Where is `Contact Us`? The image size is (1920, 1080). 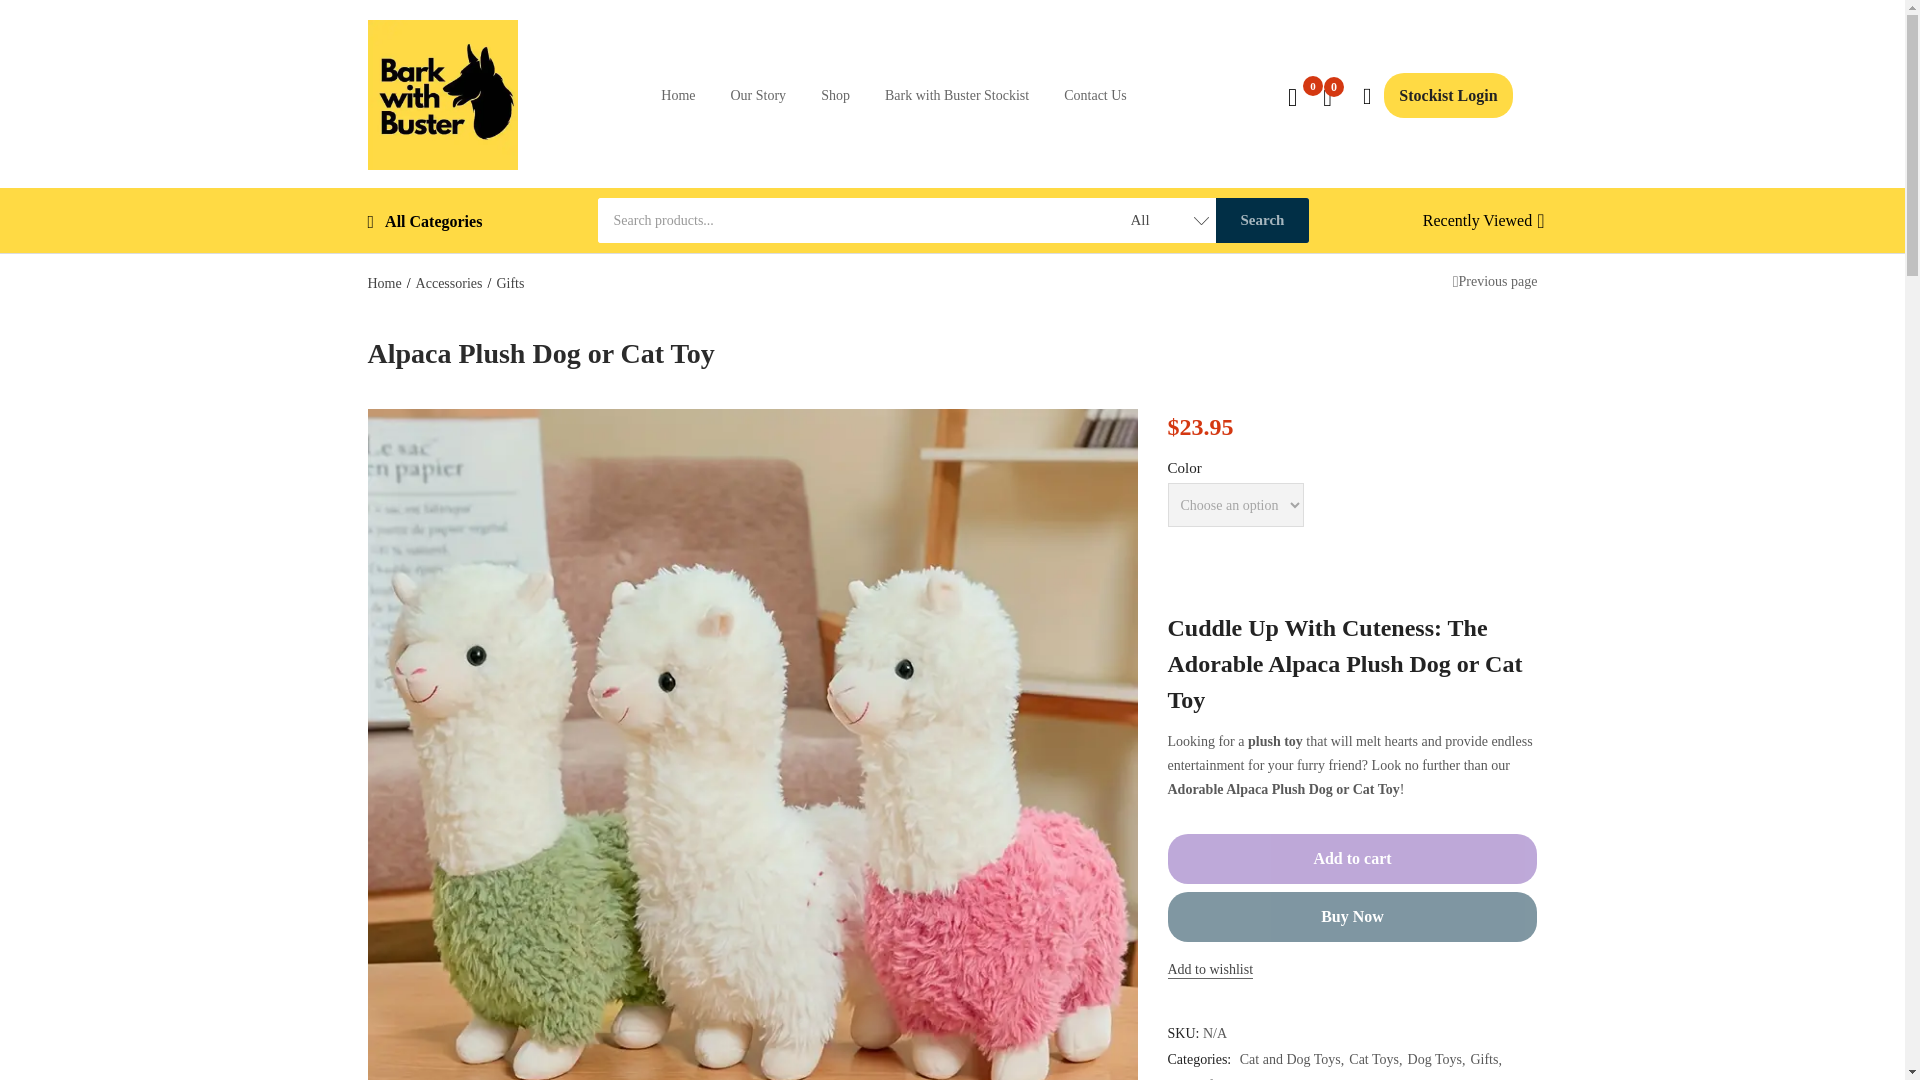
Contact Us is located at coordinates (1095, 95).